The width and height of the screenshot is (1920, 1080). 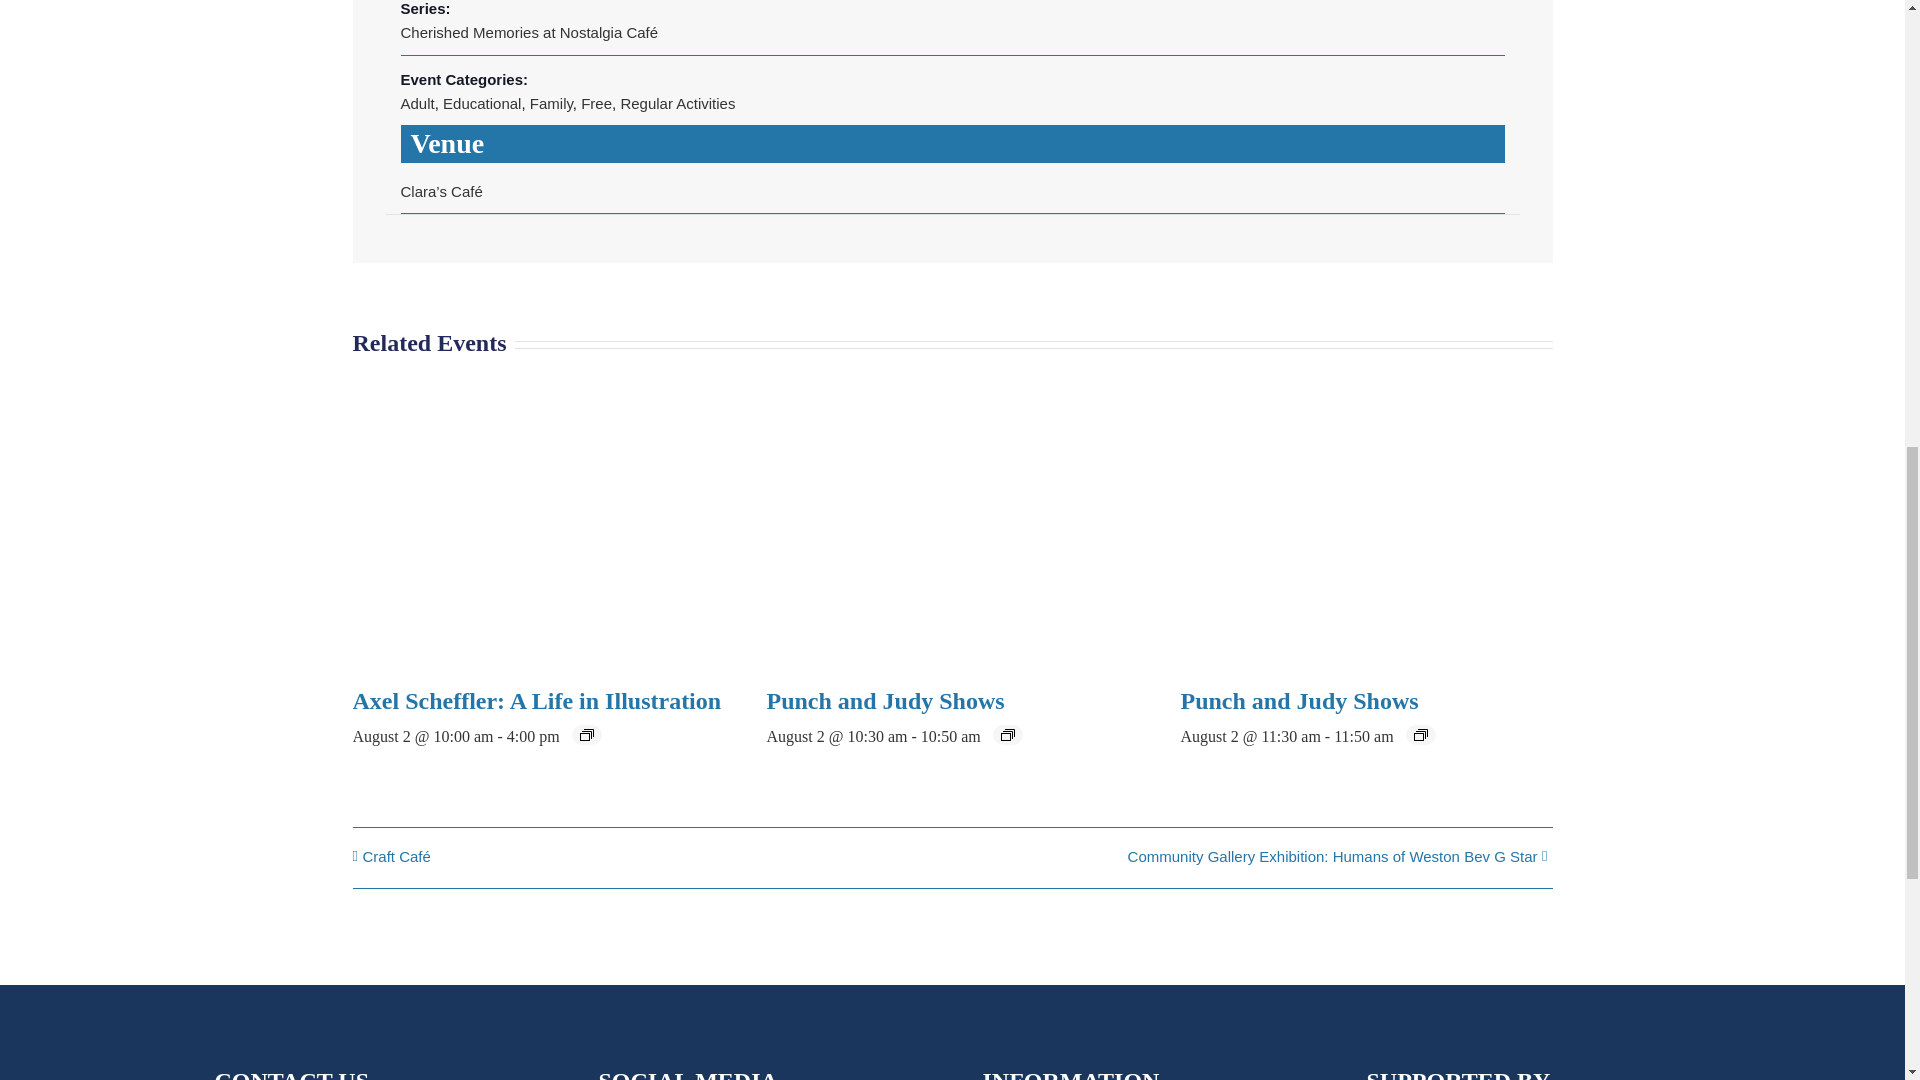 I want to click on Event Series, so click(x=586, y=734).